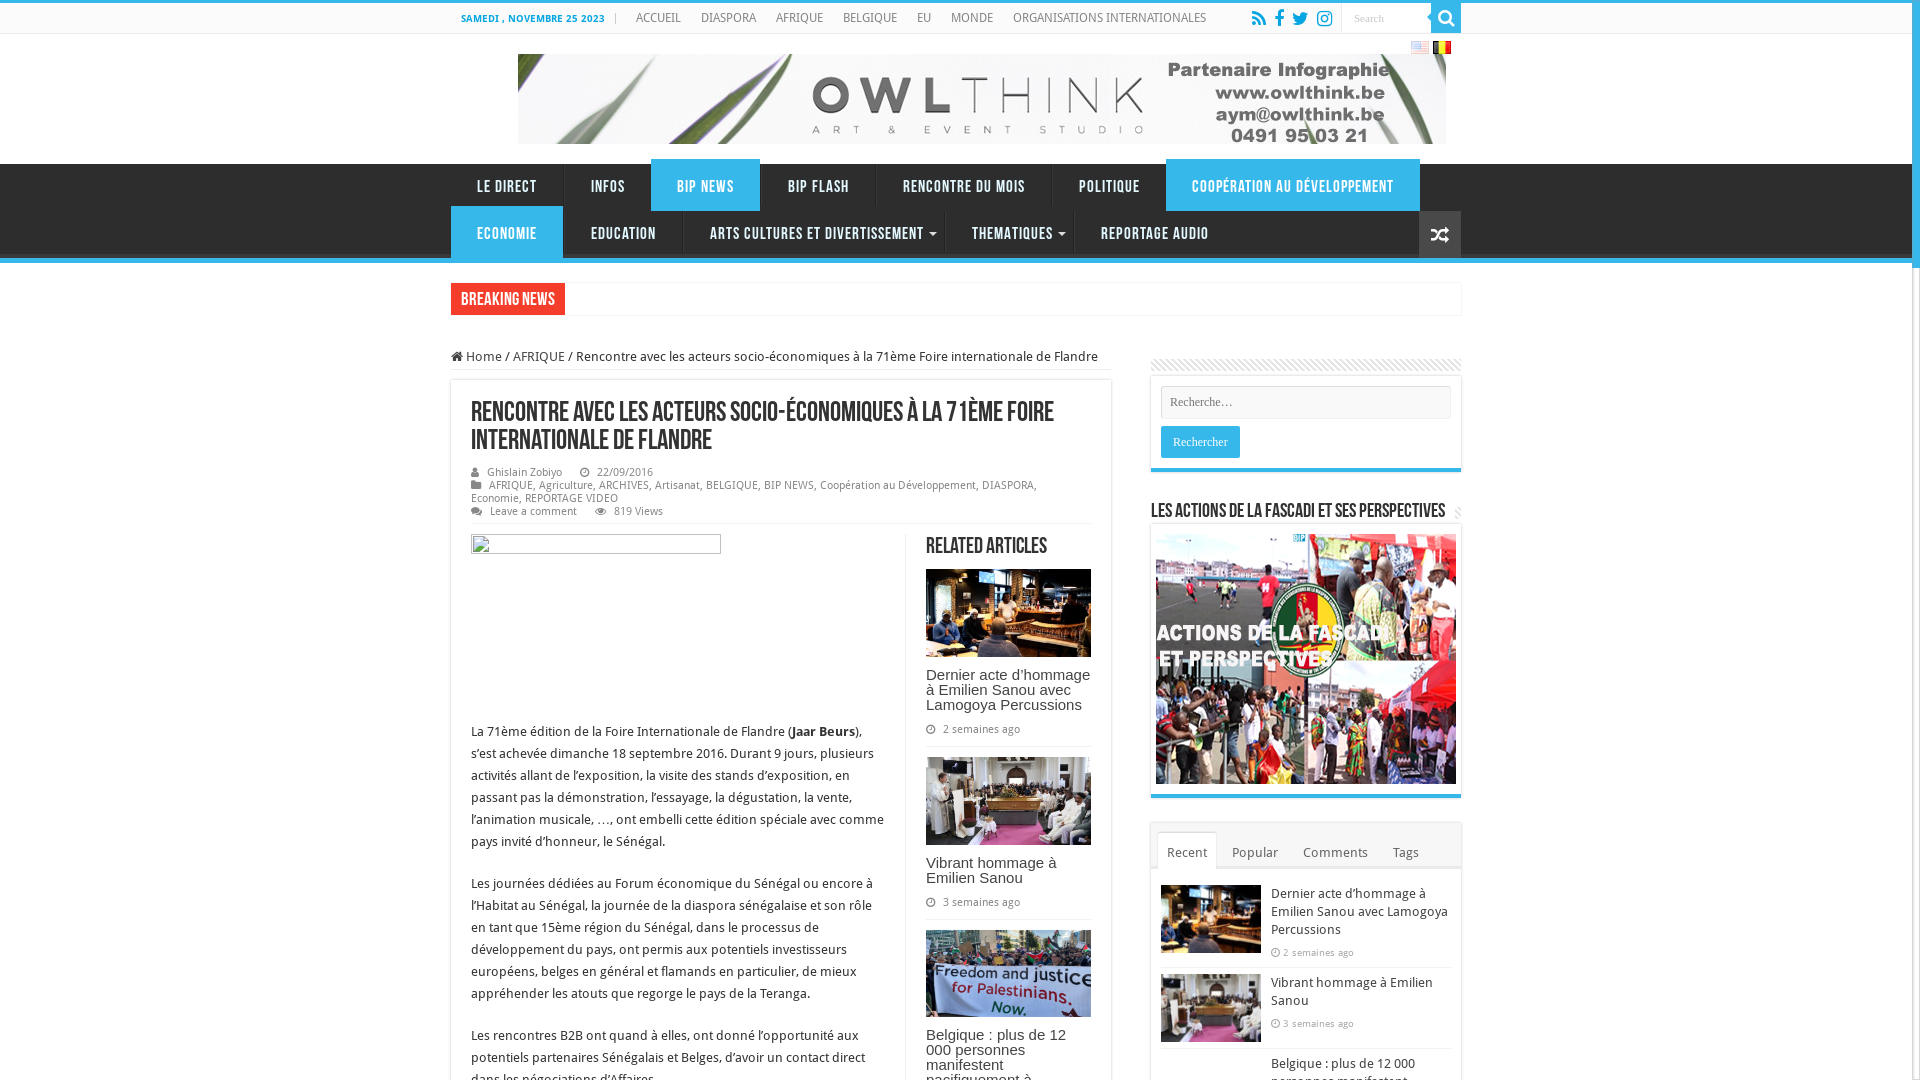  I want to click on LE DIRECT, so click(507, 185).